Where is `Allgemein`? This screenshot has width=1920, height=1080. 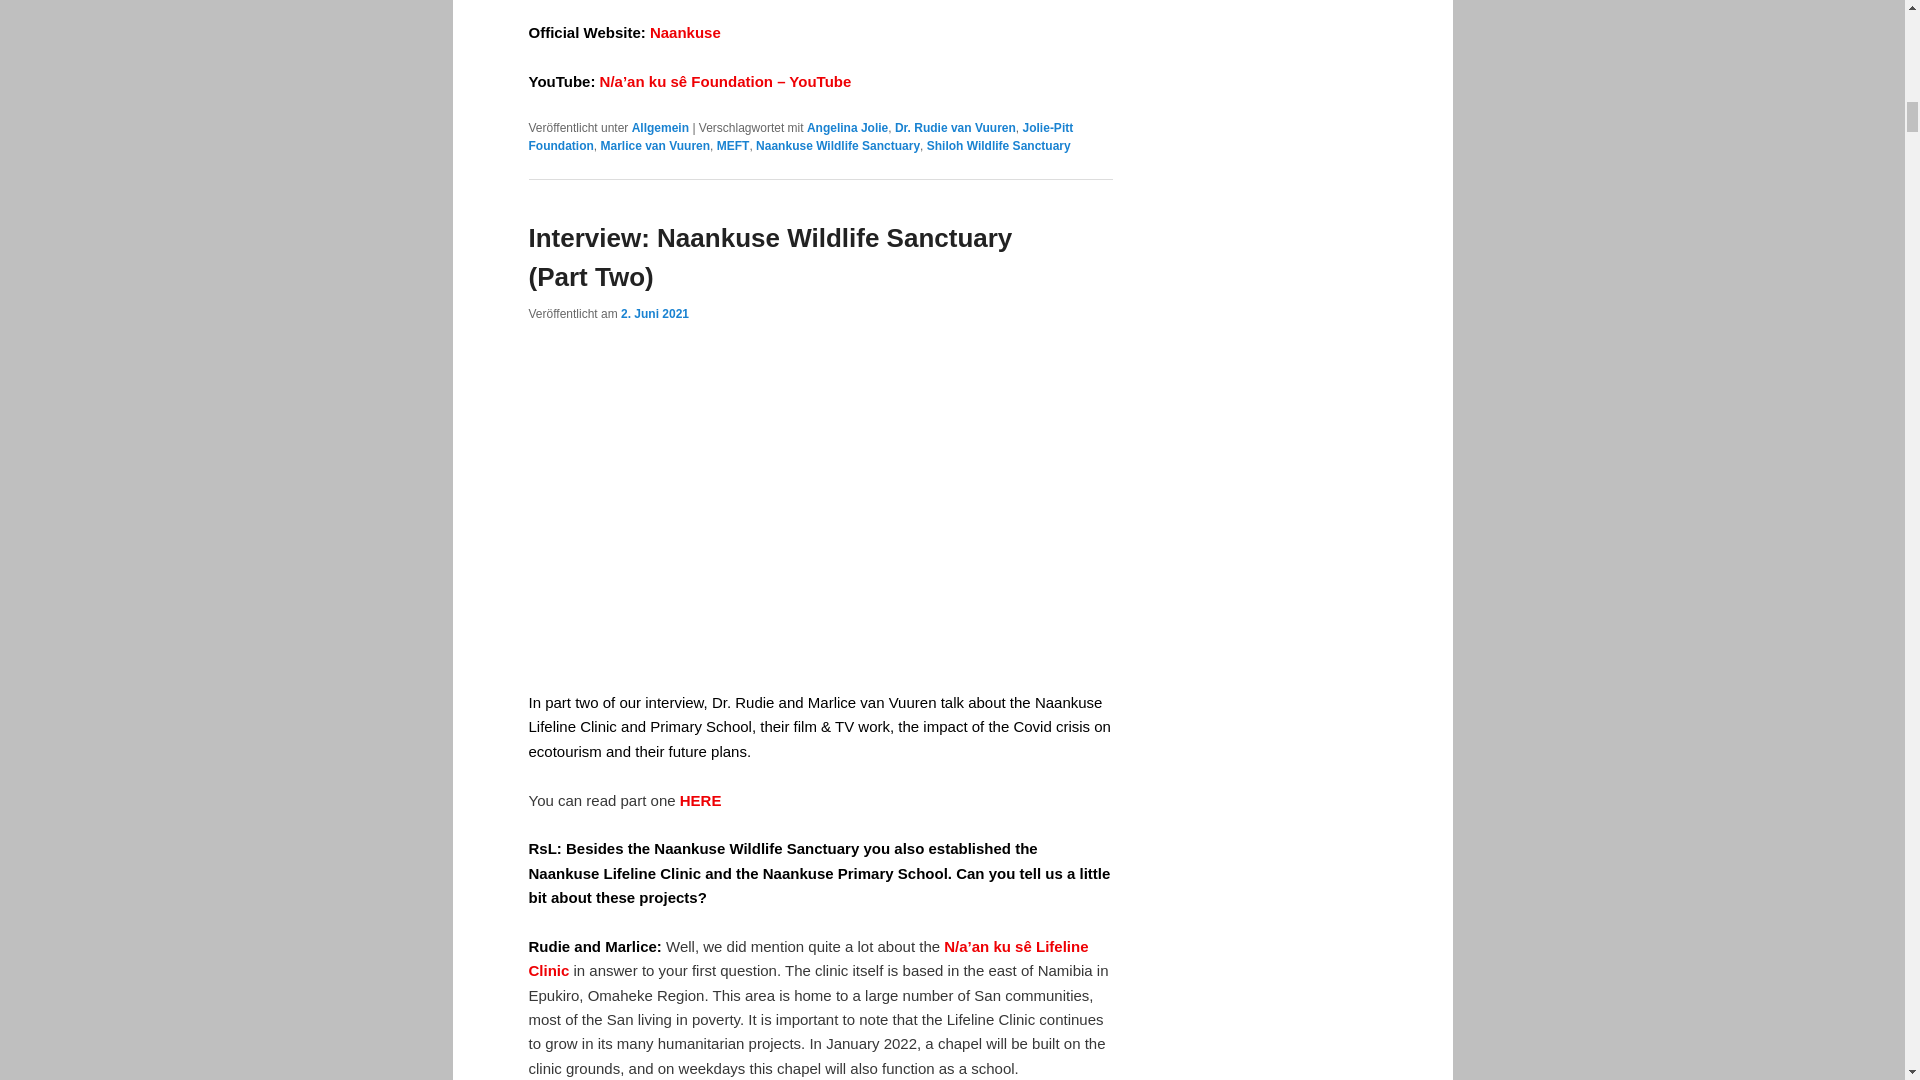
Allgemein is located at coordinates (660, 128).